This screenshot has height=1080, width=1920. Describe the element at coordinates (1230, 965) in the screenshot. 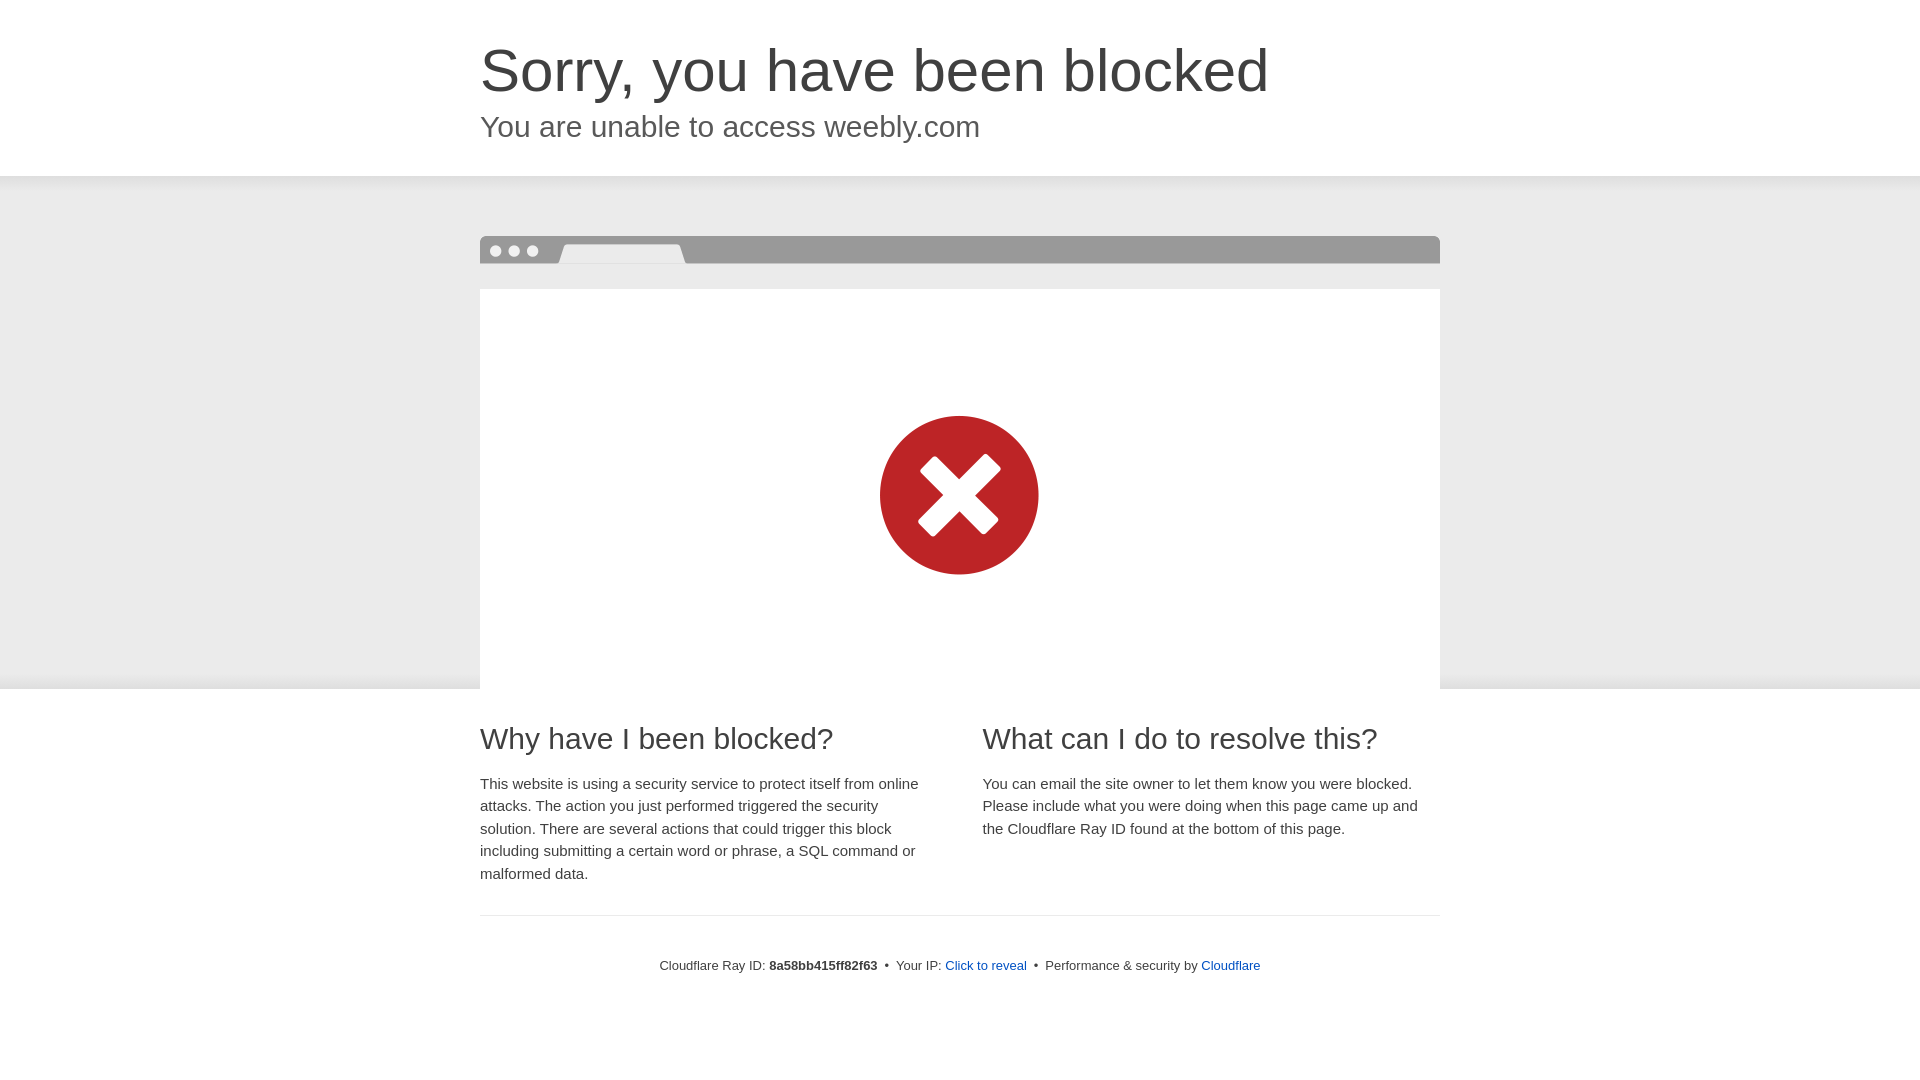

I see `Cloudflare` at that location.